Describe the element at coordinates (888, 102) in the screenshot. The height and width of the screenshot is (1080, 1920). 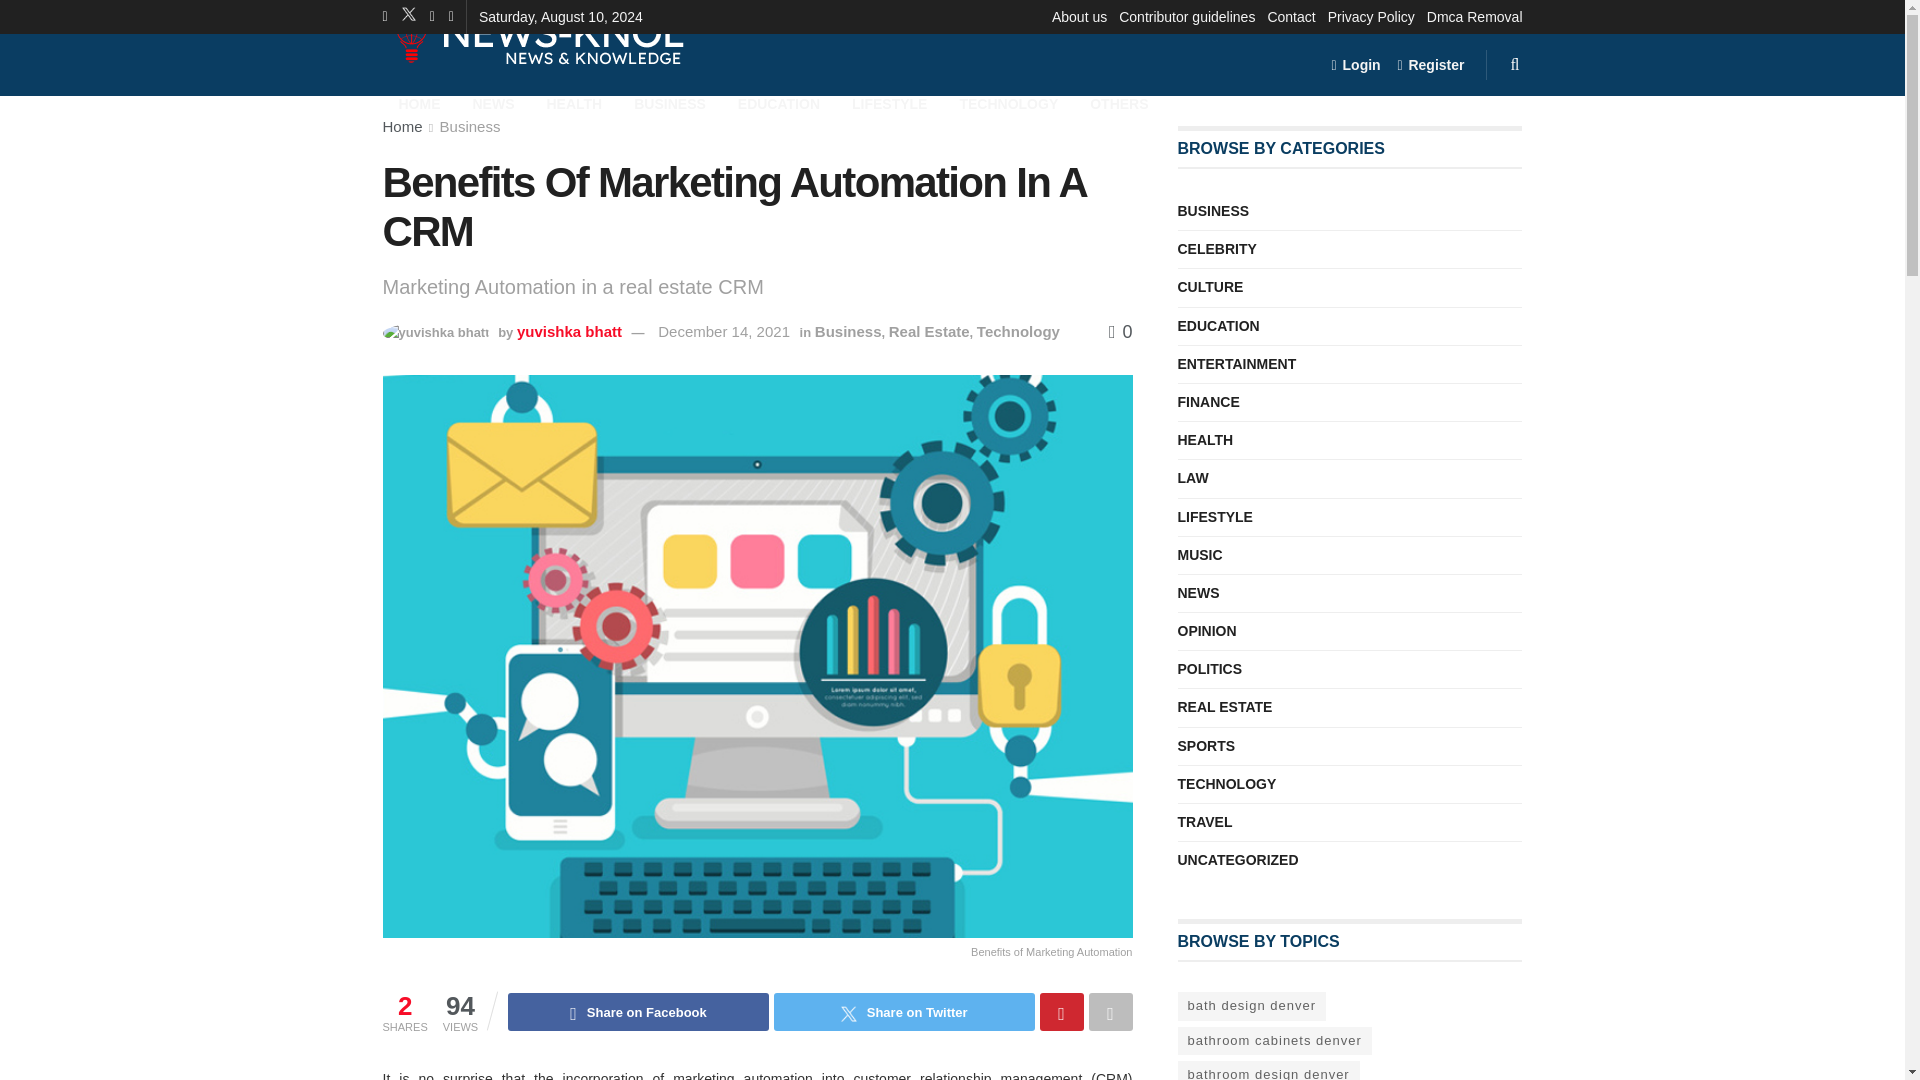
I see `LIFESTYLE` at that location.